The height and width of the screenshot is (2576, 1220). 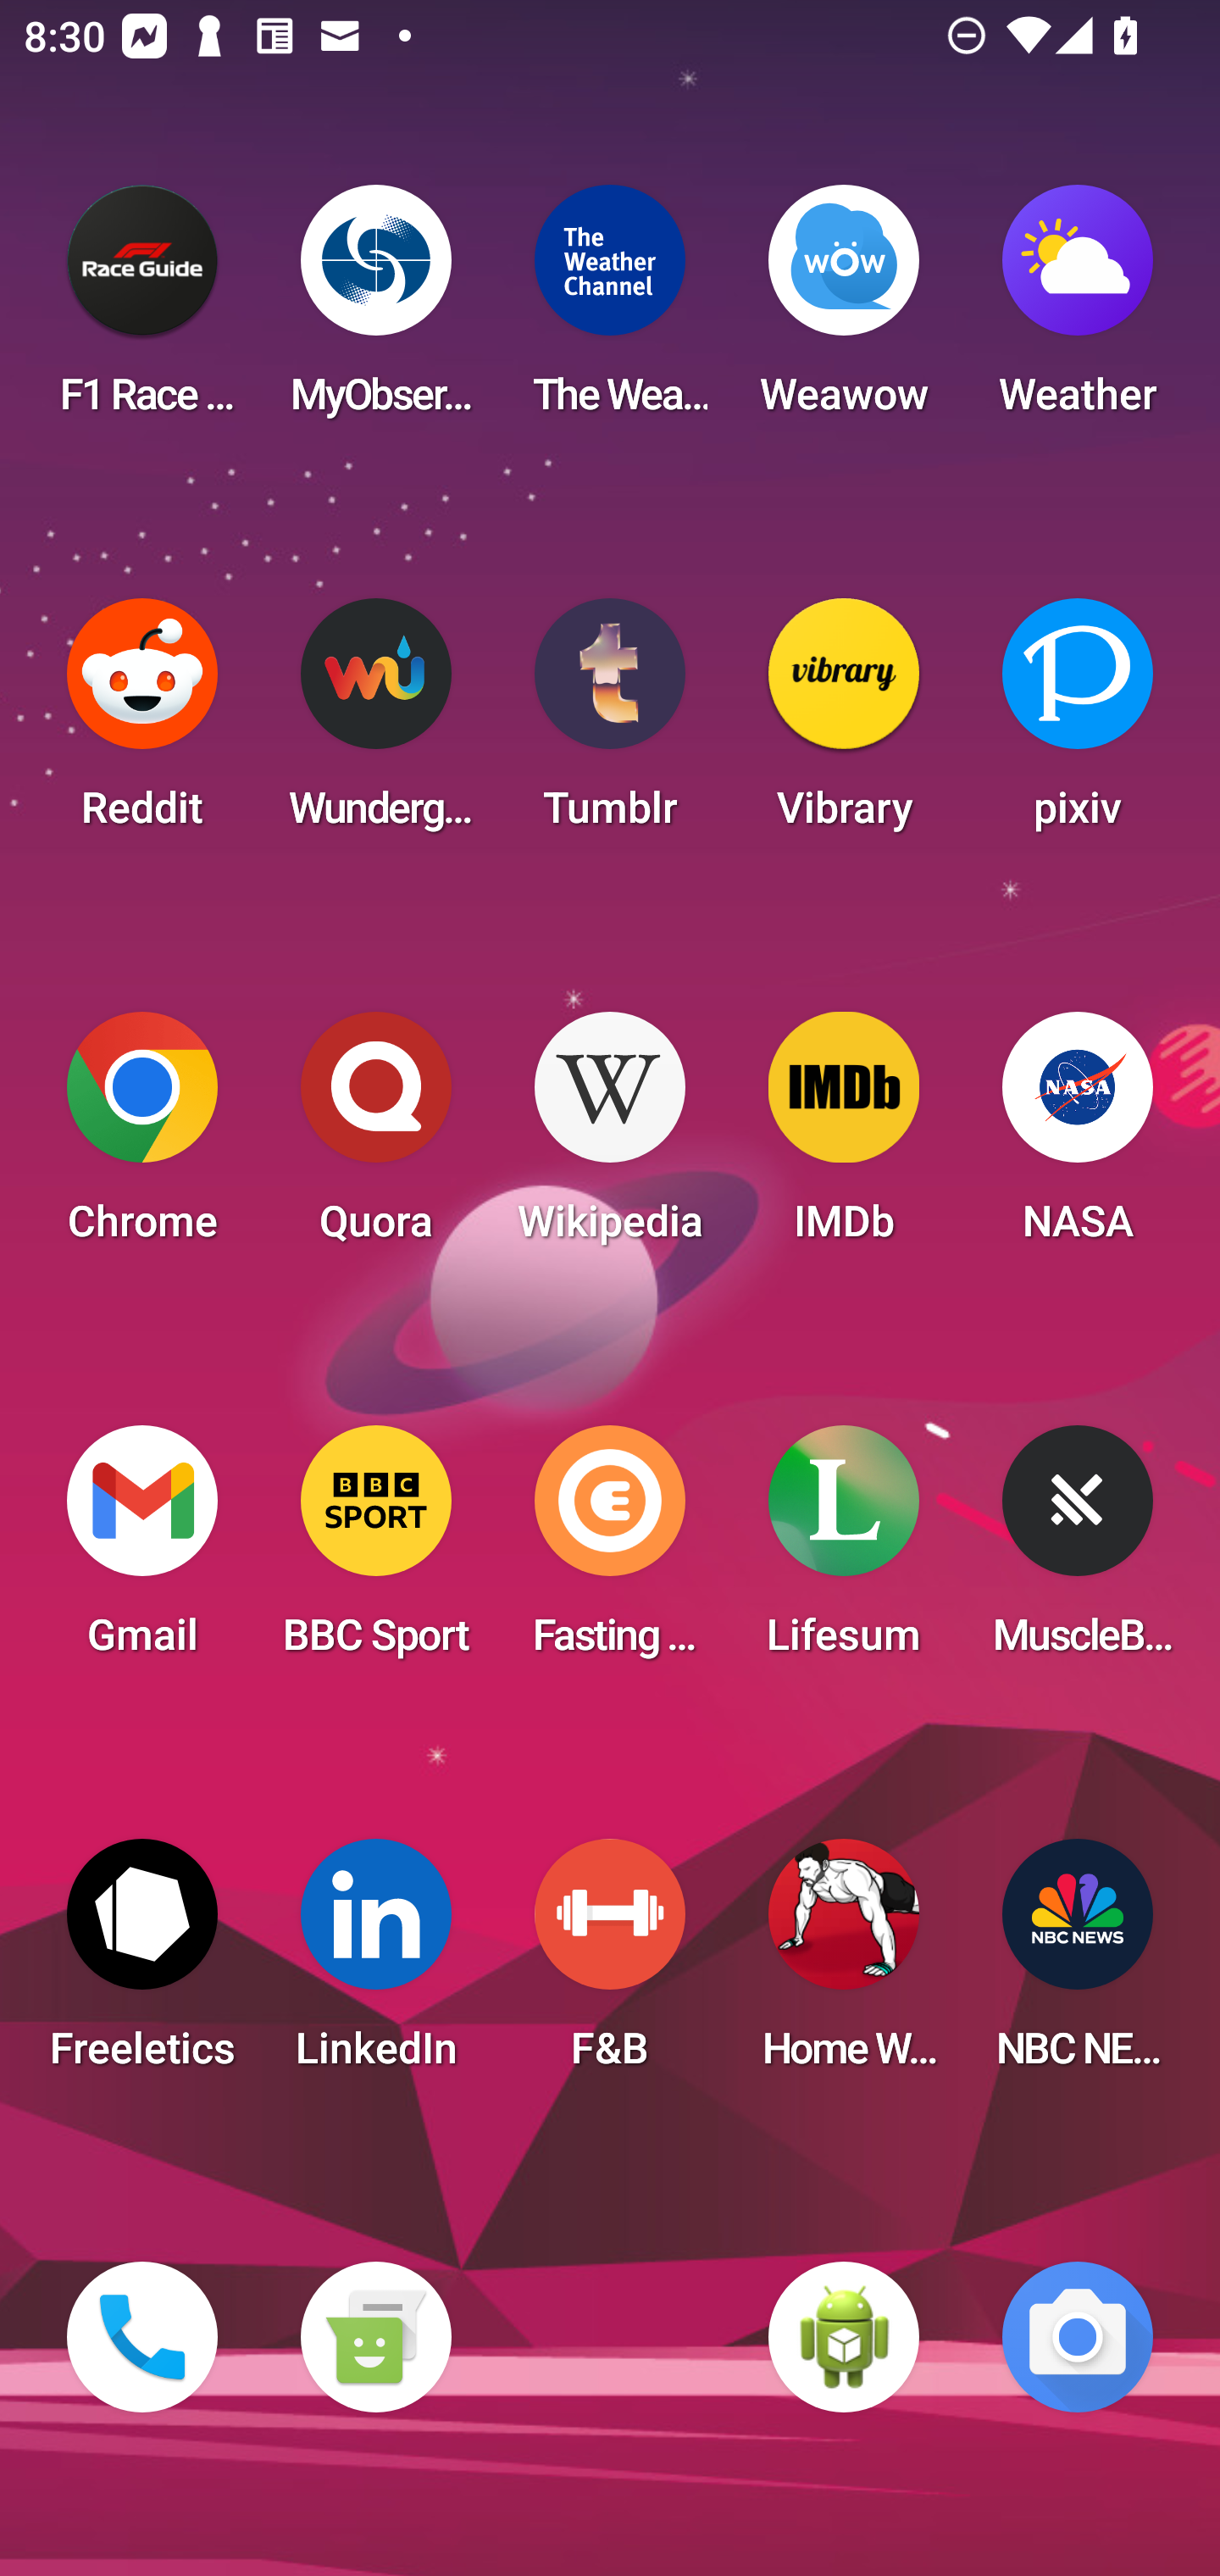 What do you see at coordinates (844, 1551) in the screenshot?
I see `Lifesum` at bounding box center [844, 1551].